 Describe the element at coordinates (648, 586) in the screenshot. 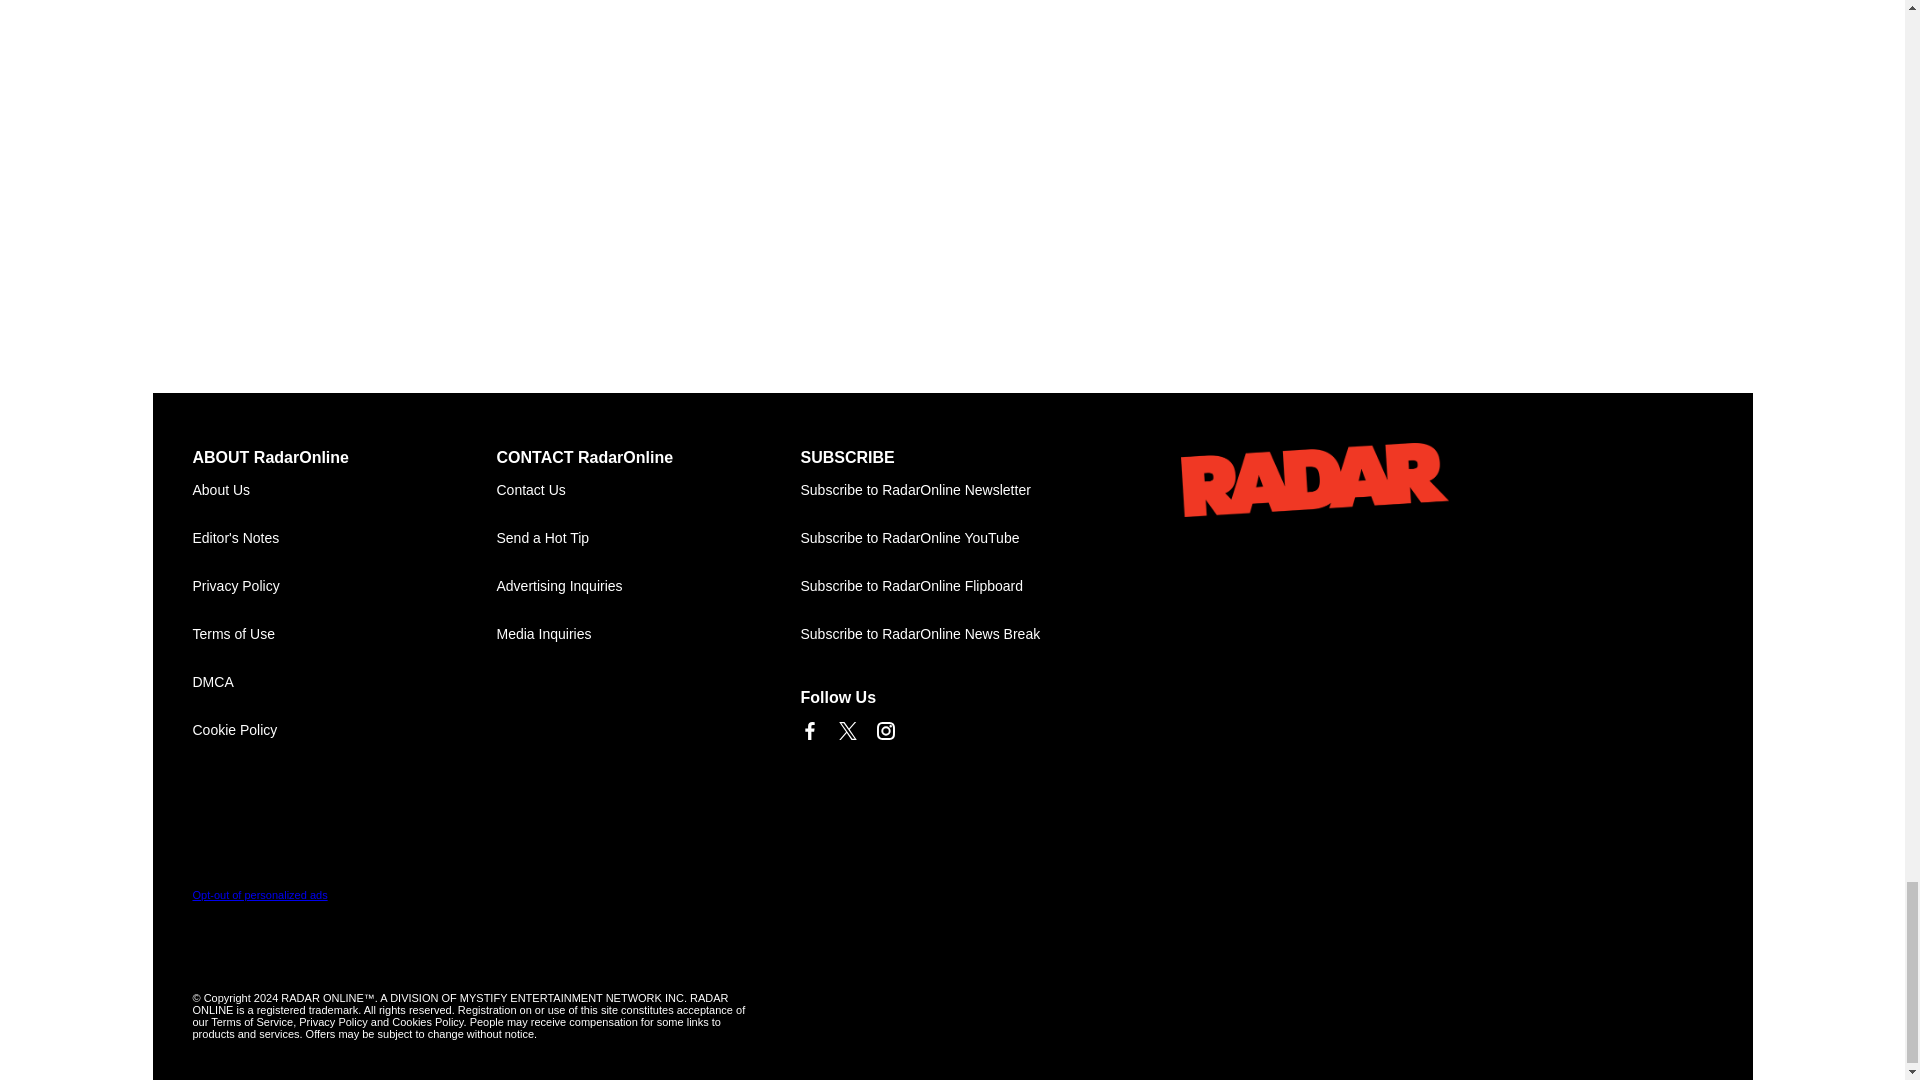

I see `Advertising Inquiries` at that location.